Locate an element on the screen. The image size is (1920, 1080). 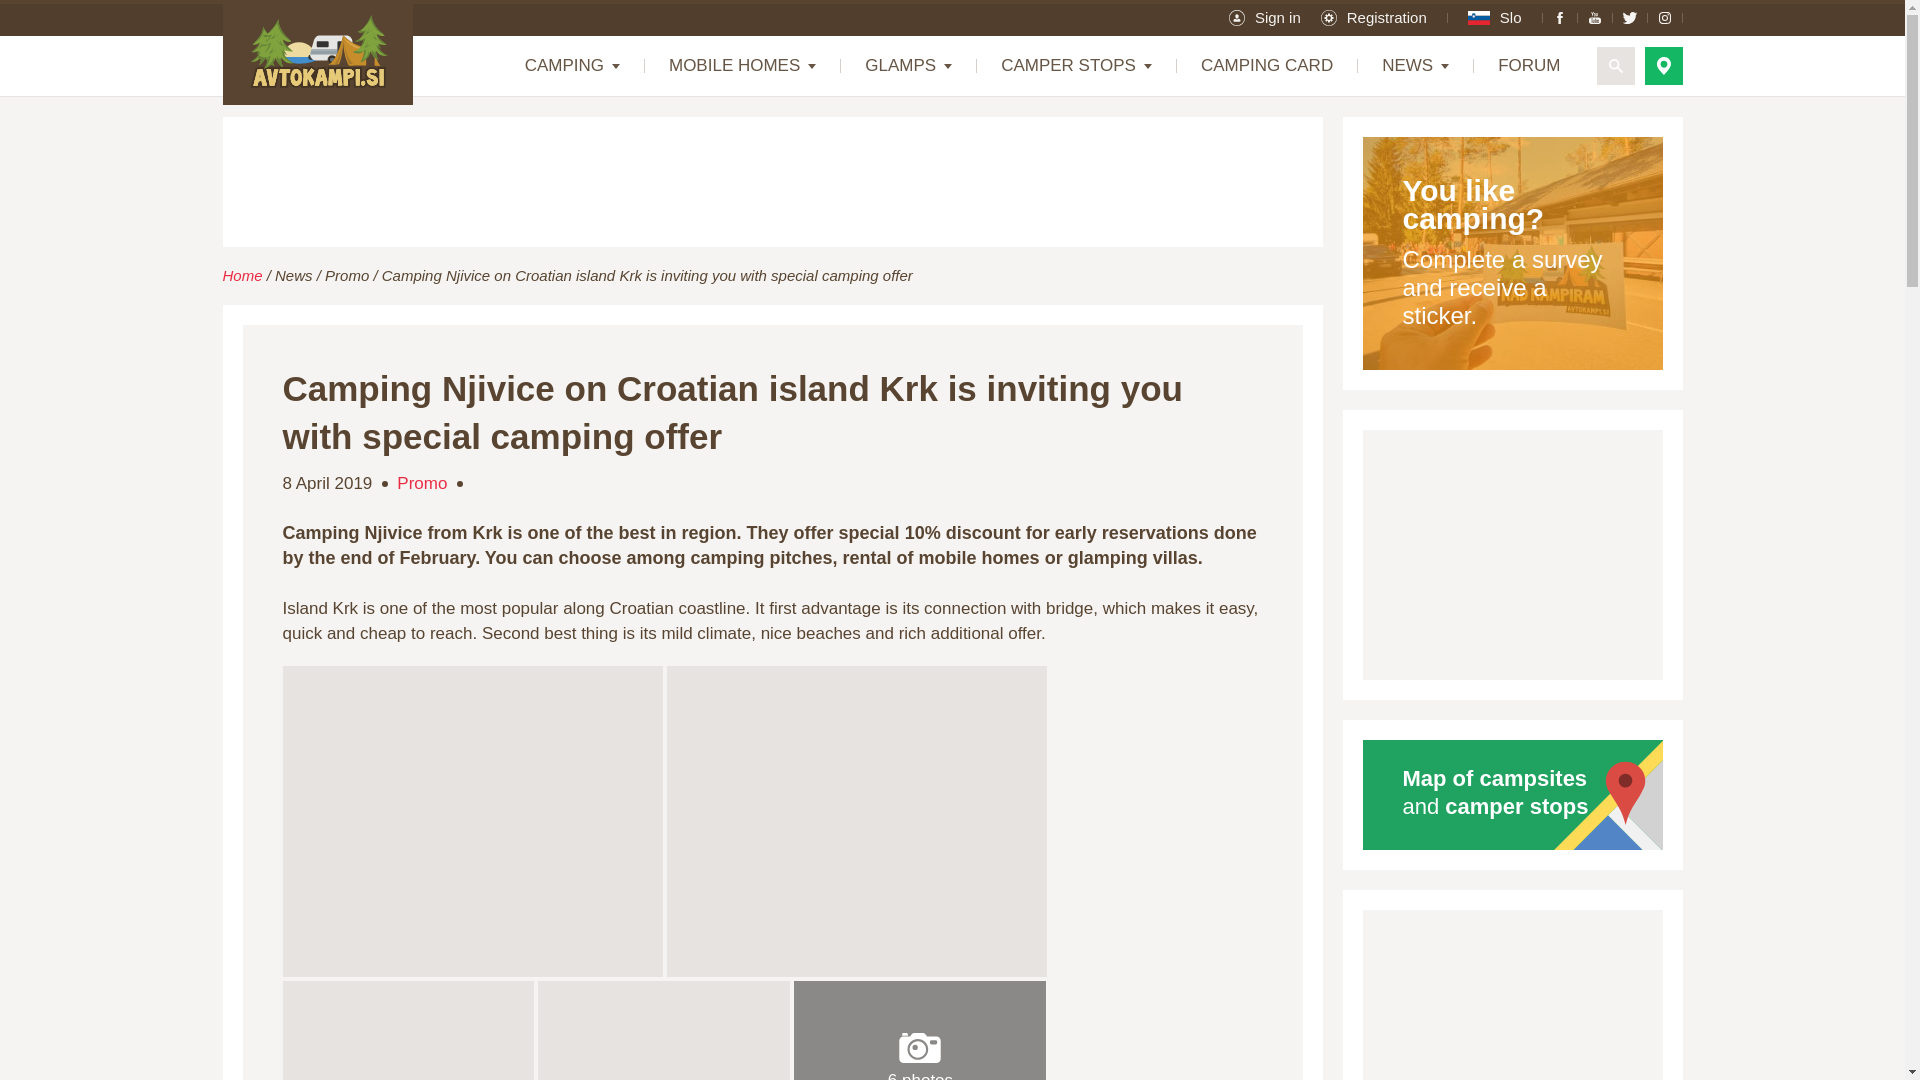
Registration is located at coordinates (1373, 18).